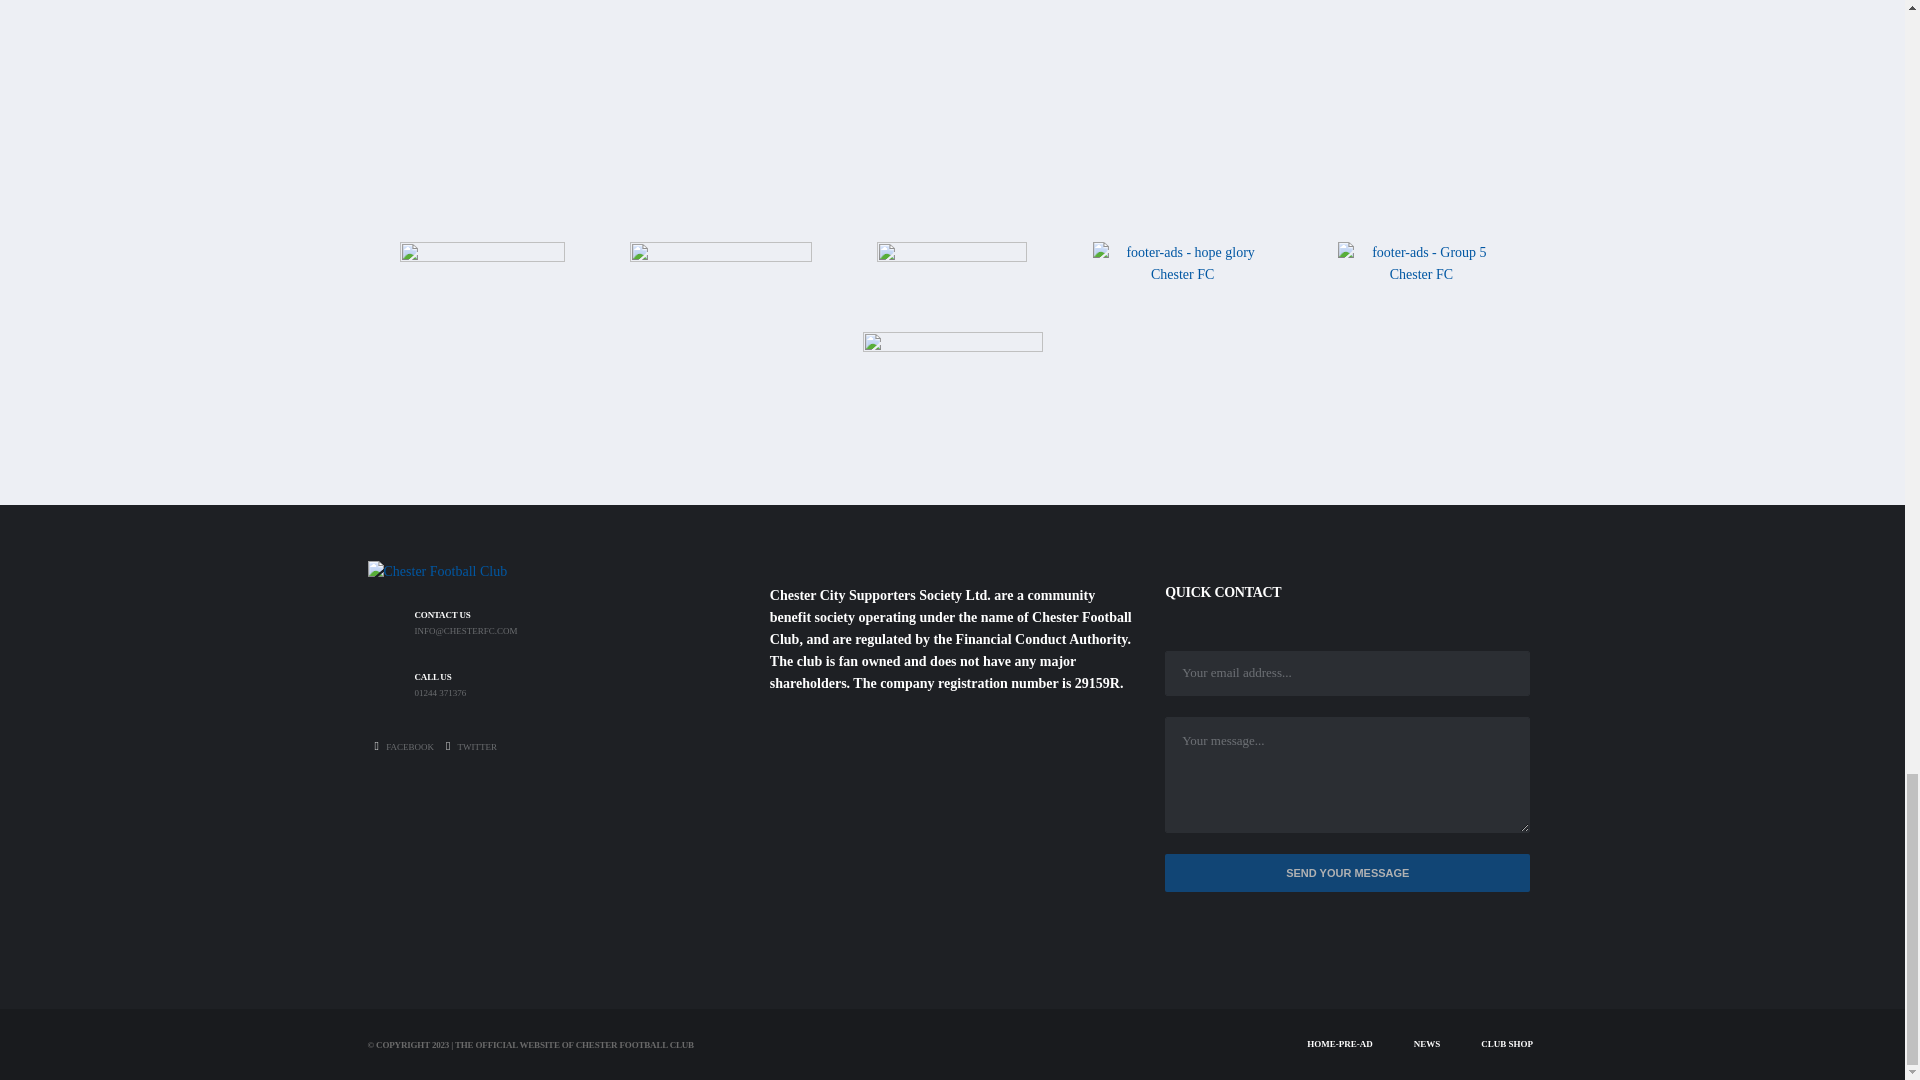  Describe the element at coordinates (720, 282) in the screenshot. I see `mbna-2019-1` at that location.